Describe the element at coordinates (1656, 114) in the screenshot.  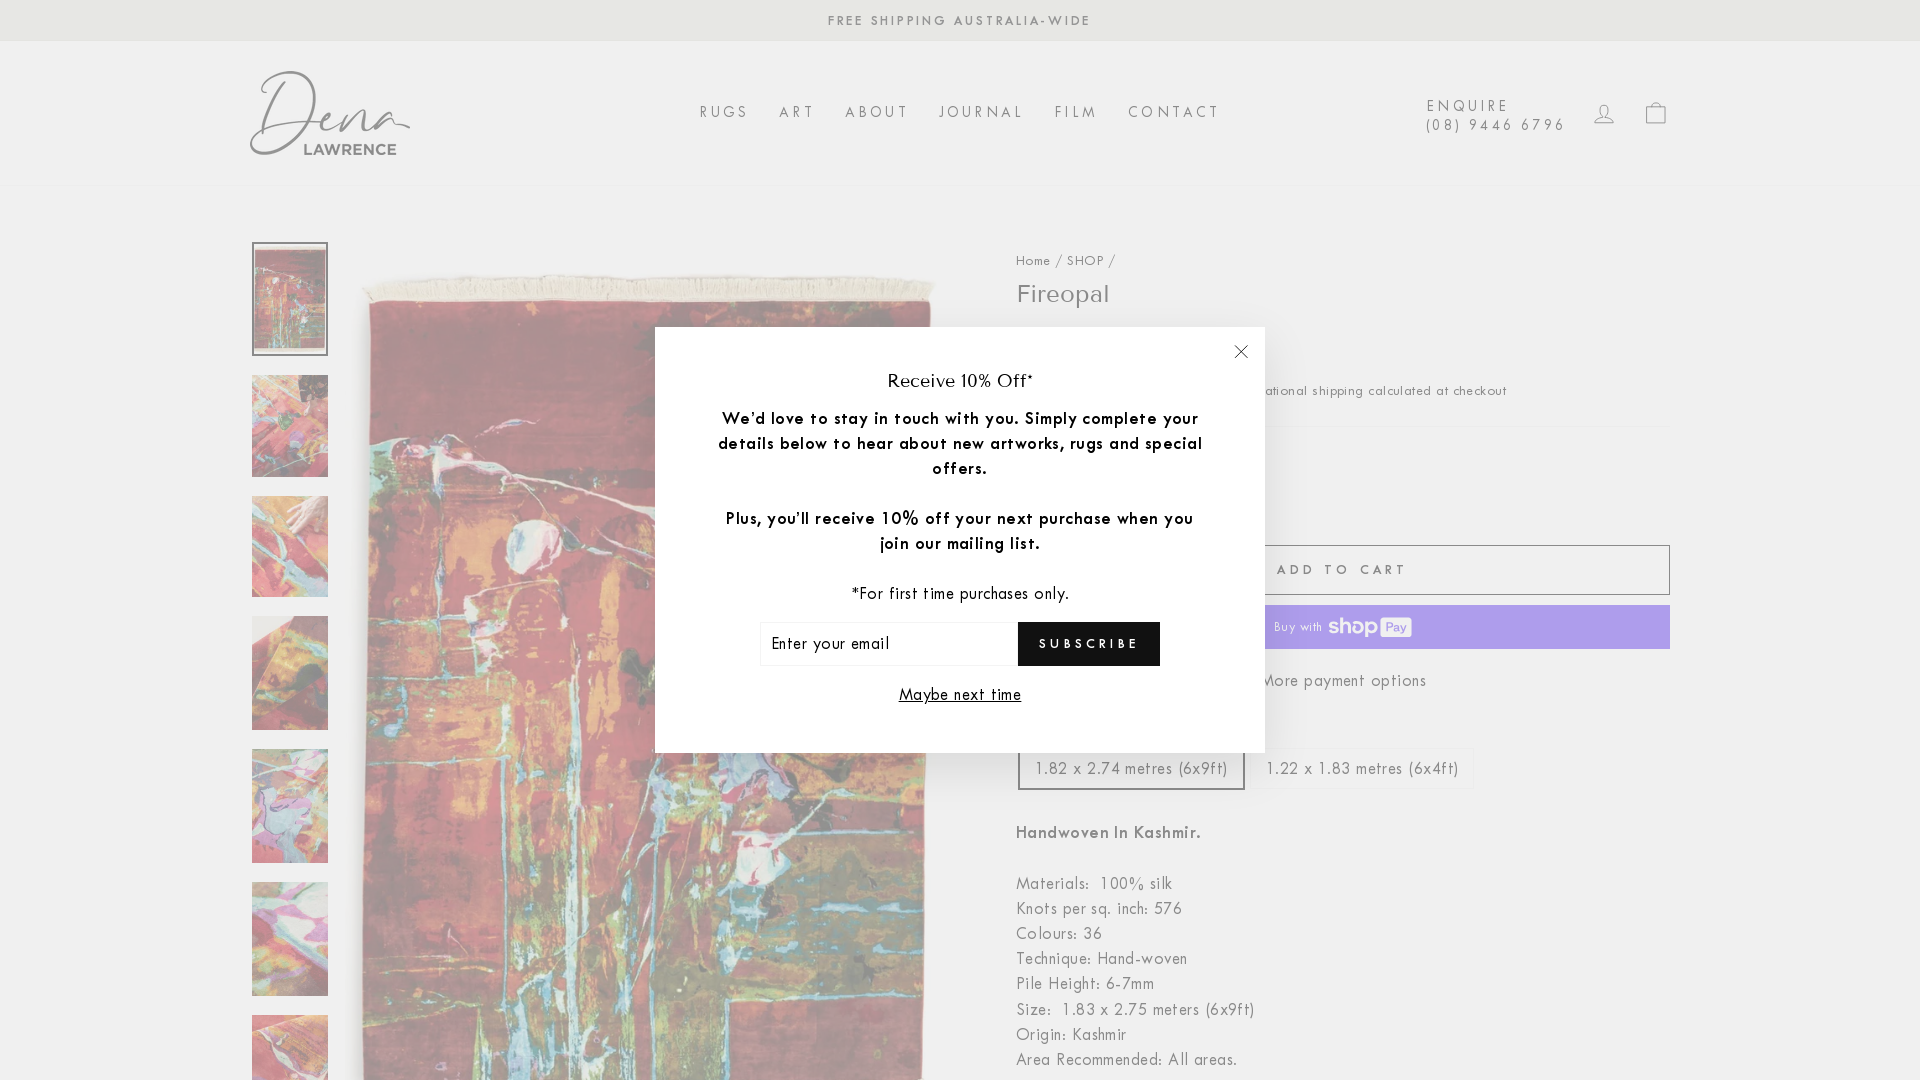
I see `CART` at that location.